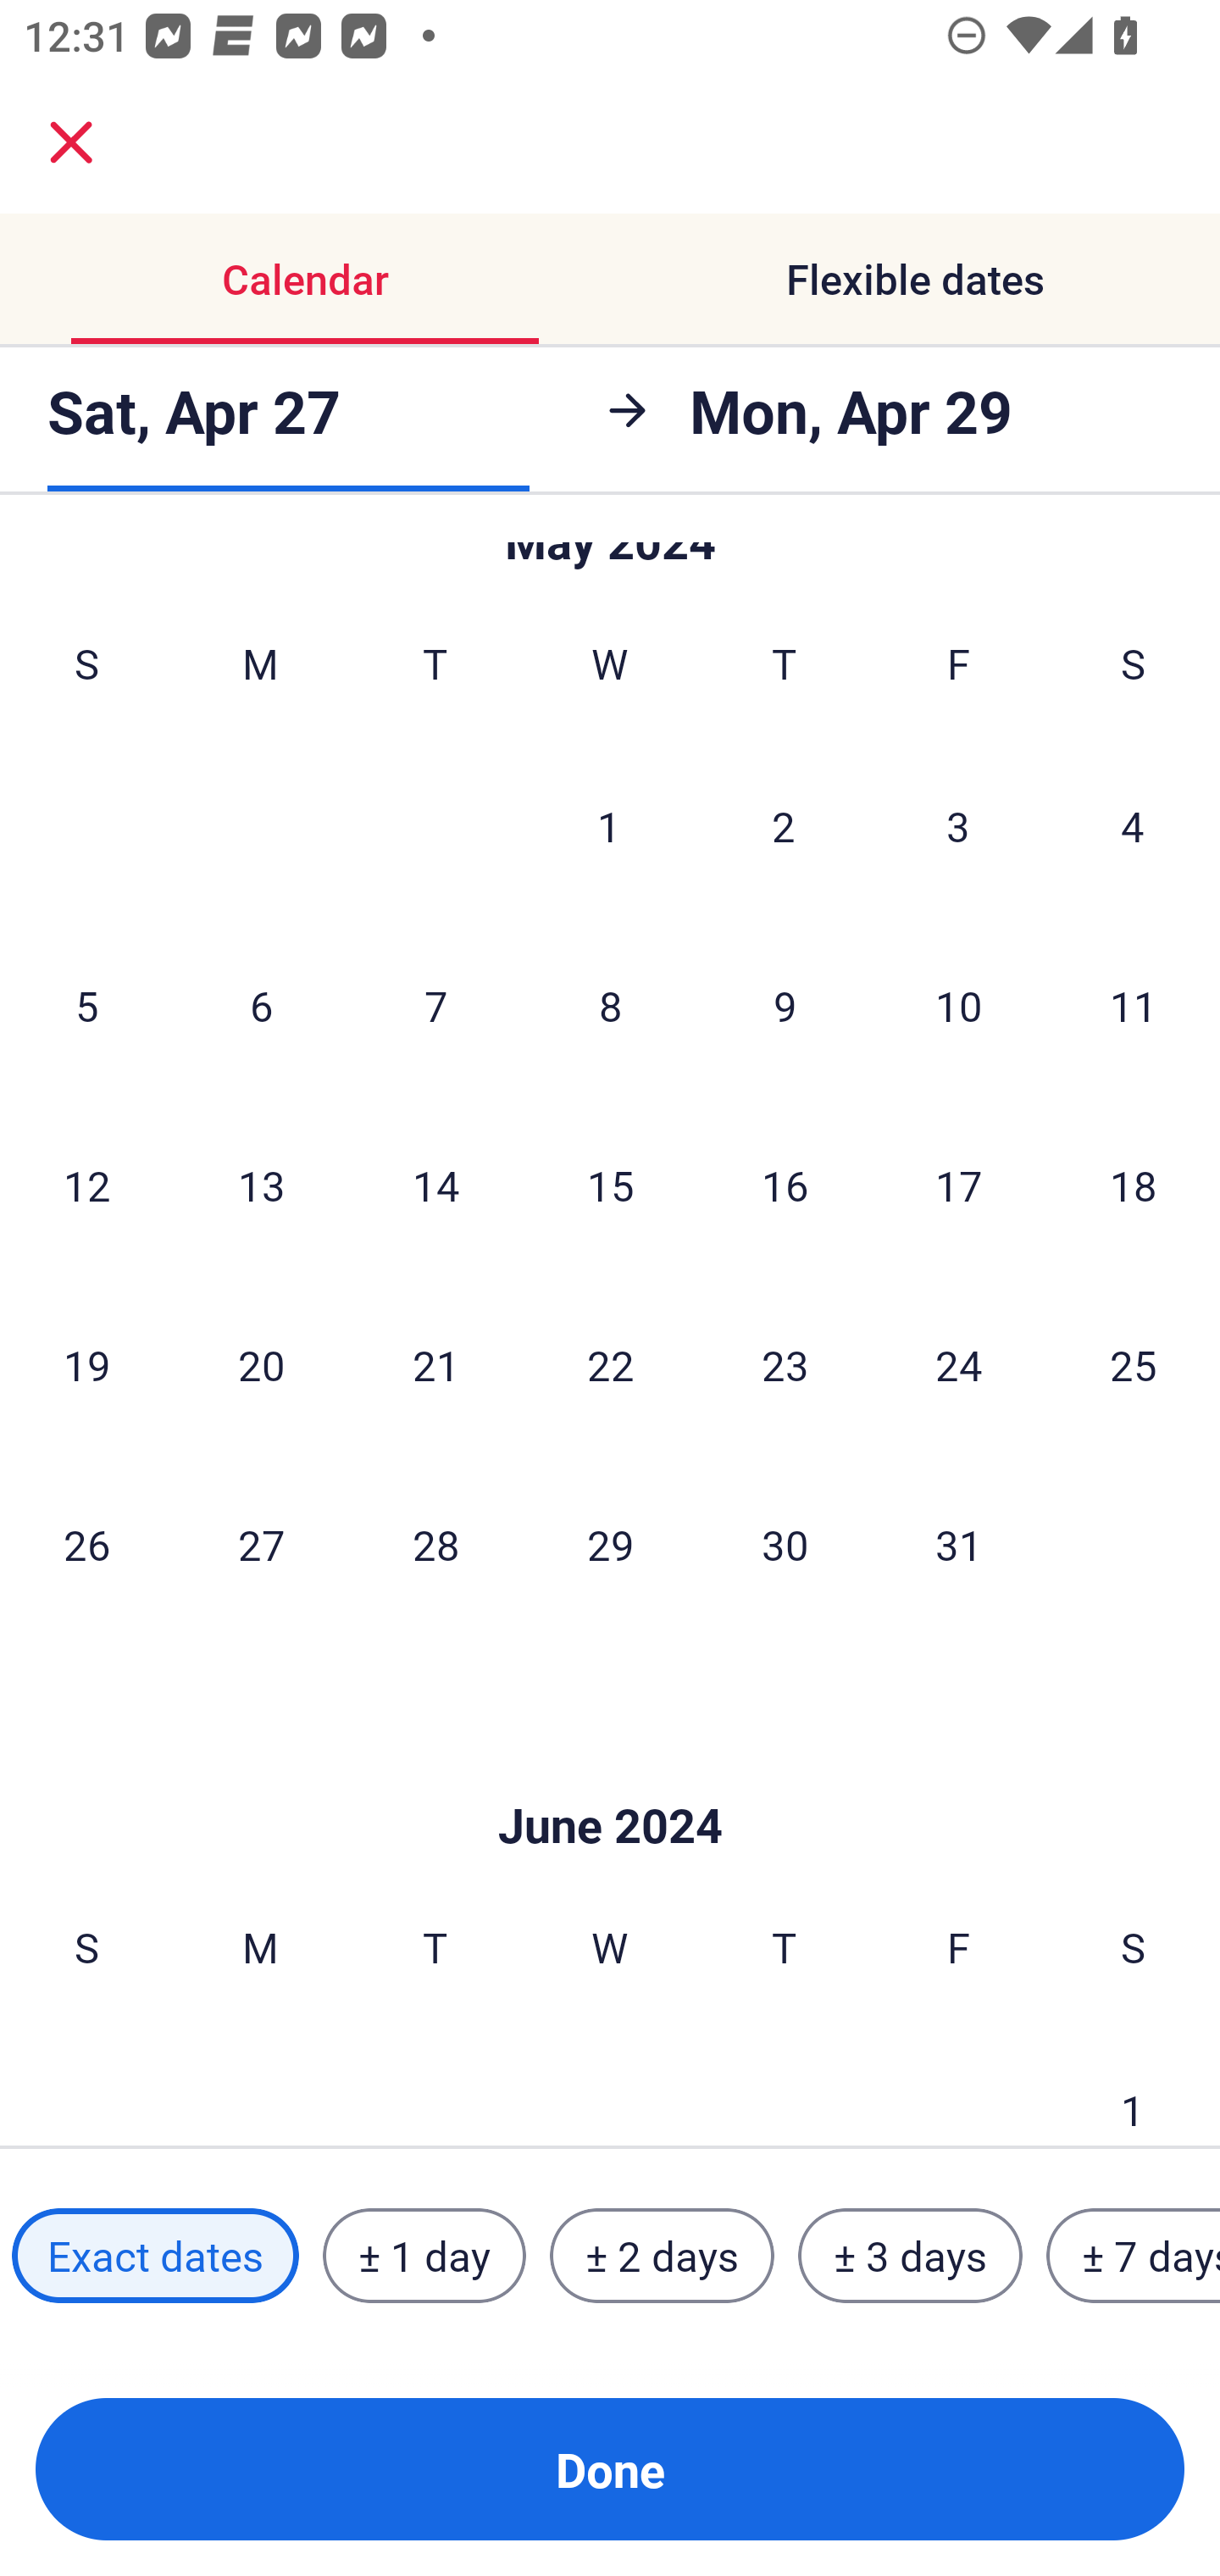 This screenshot has height=2576, width=1220. What do you see at coordinates (958, 825) in the screenshot?
I see `3 Friday, May 3, 2024` at bounding box center [958, 825].